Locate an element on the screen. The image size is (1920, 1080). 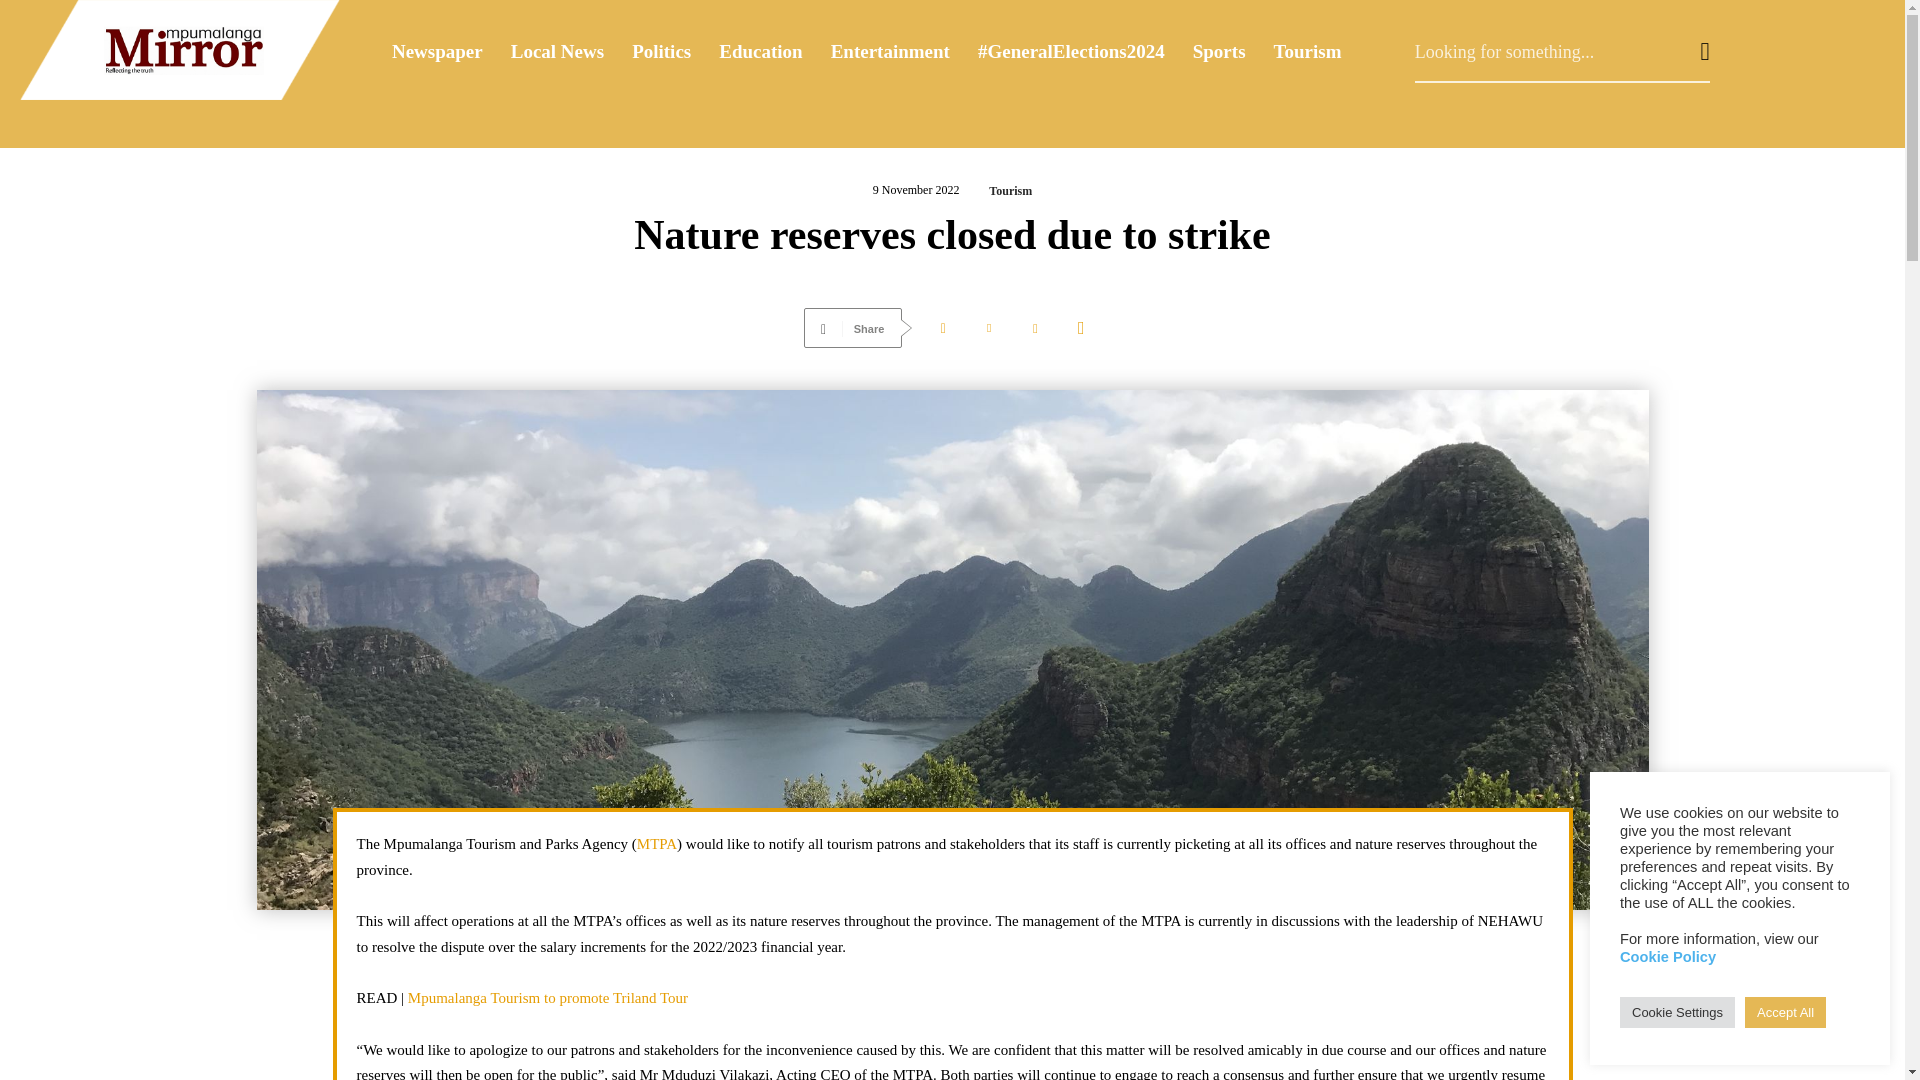
Tourism is located at coordinates (1307, 52).